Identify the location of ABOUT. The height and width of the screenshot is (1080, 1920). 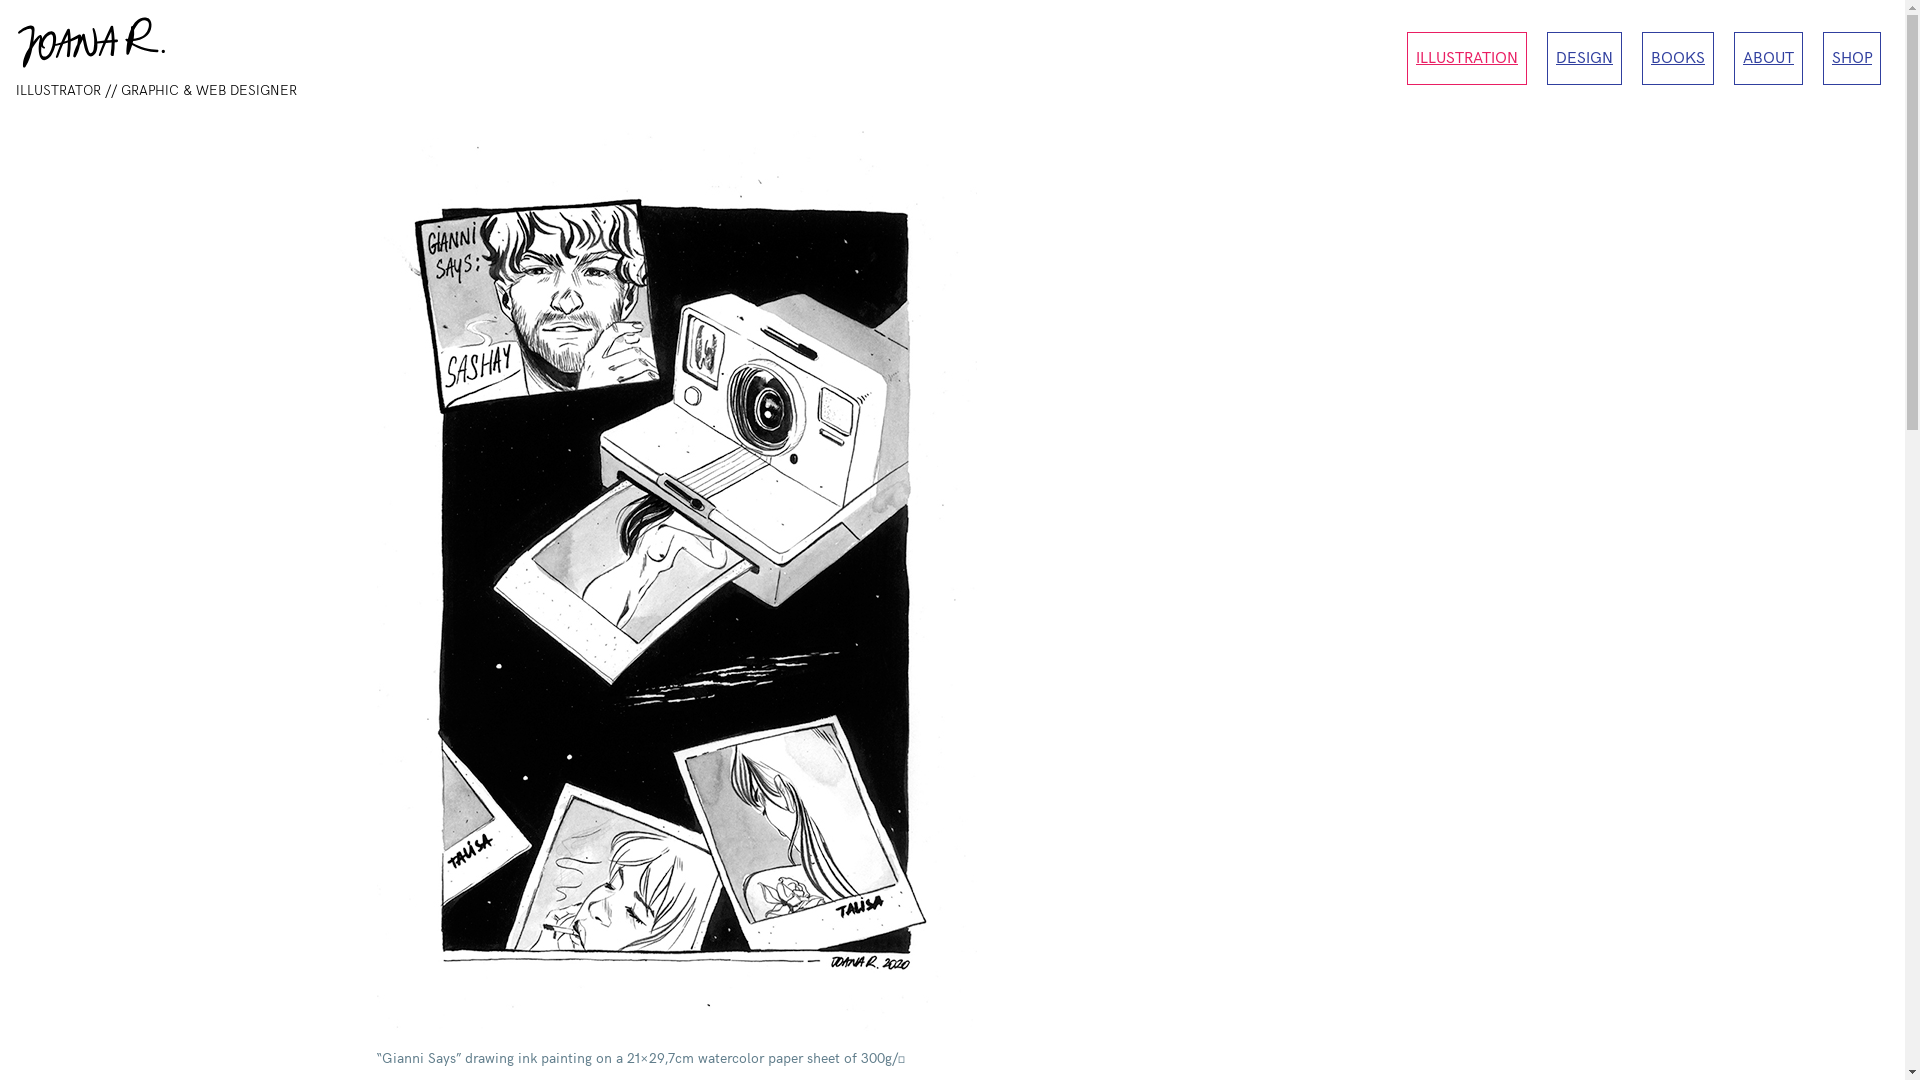
(1768, 58).